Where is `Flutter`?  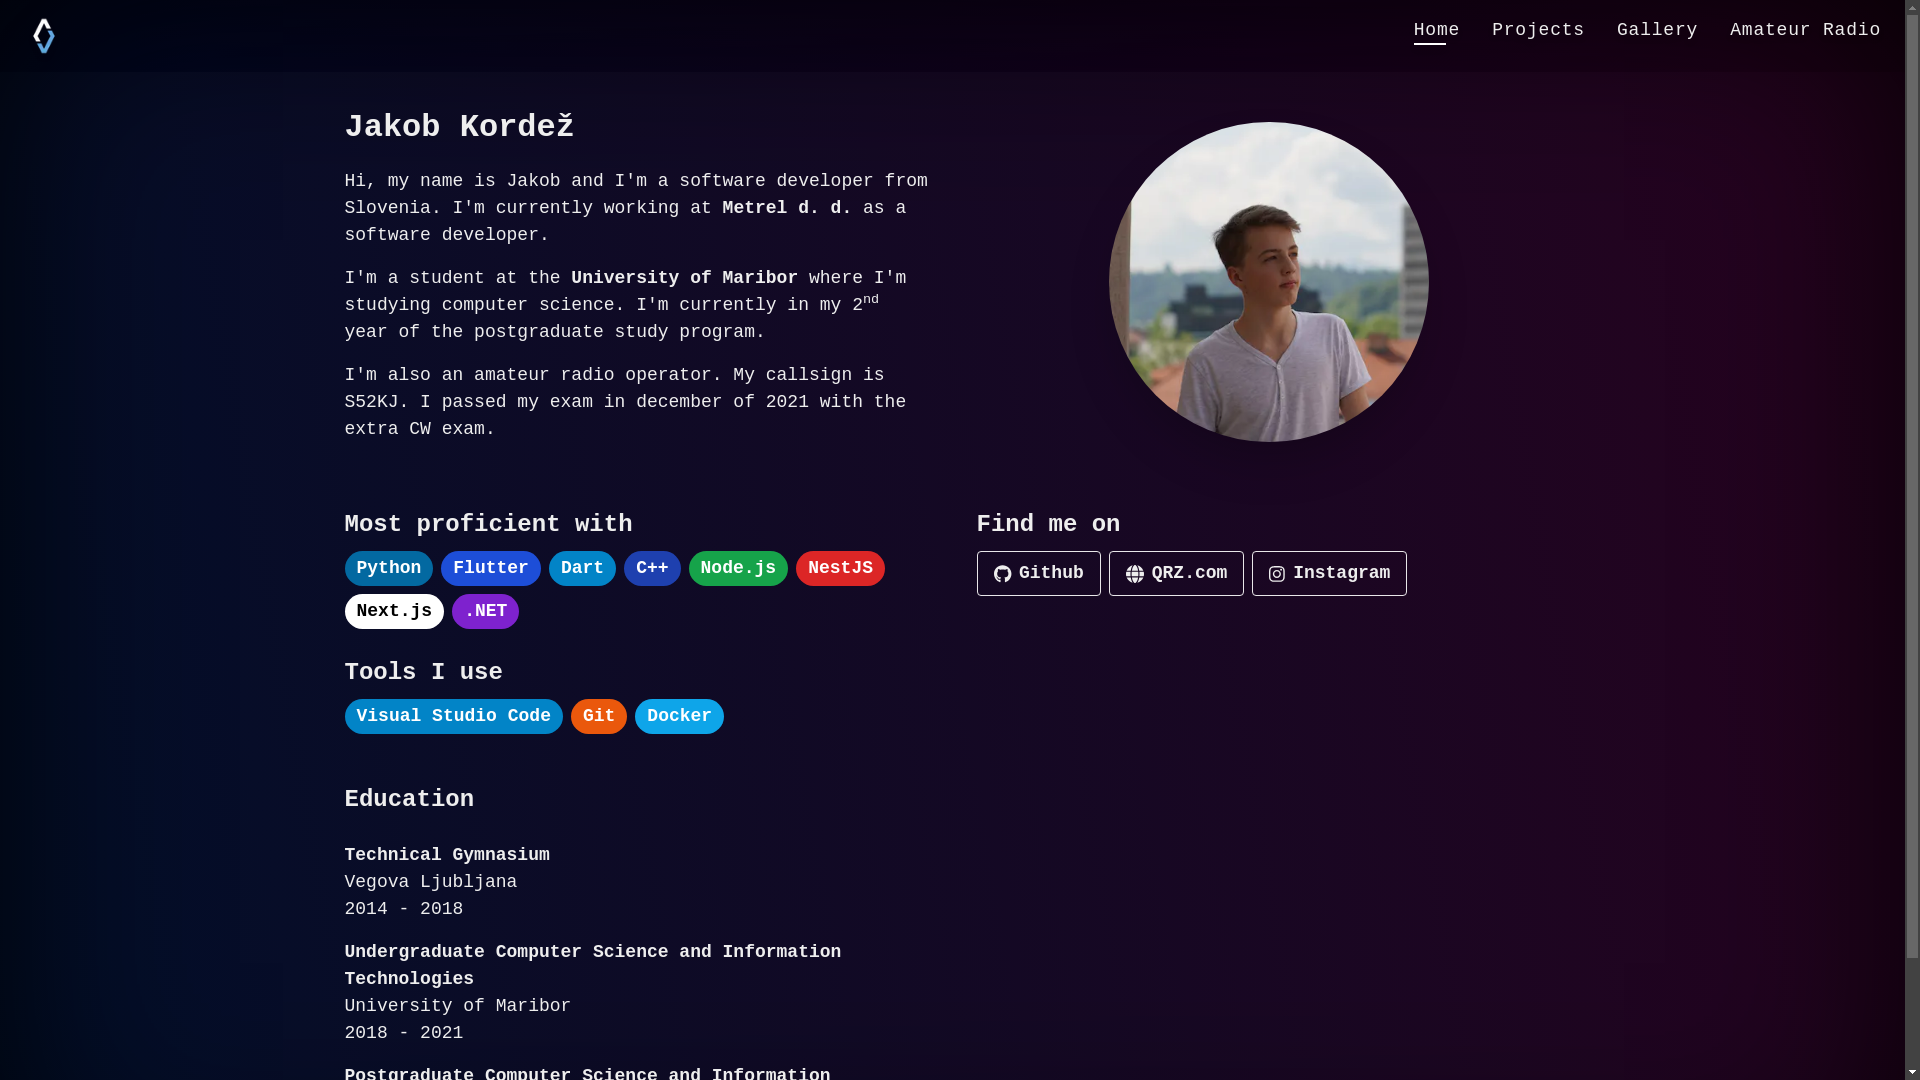
Flutter is located at coordinates (491, 568).